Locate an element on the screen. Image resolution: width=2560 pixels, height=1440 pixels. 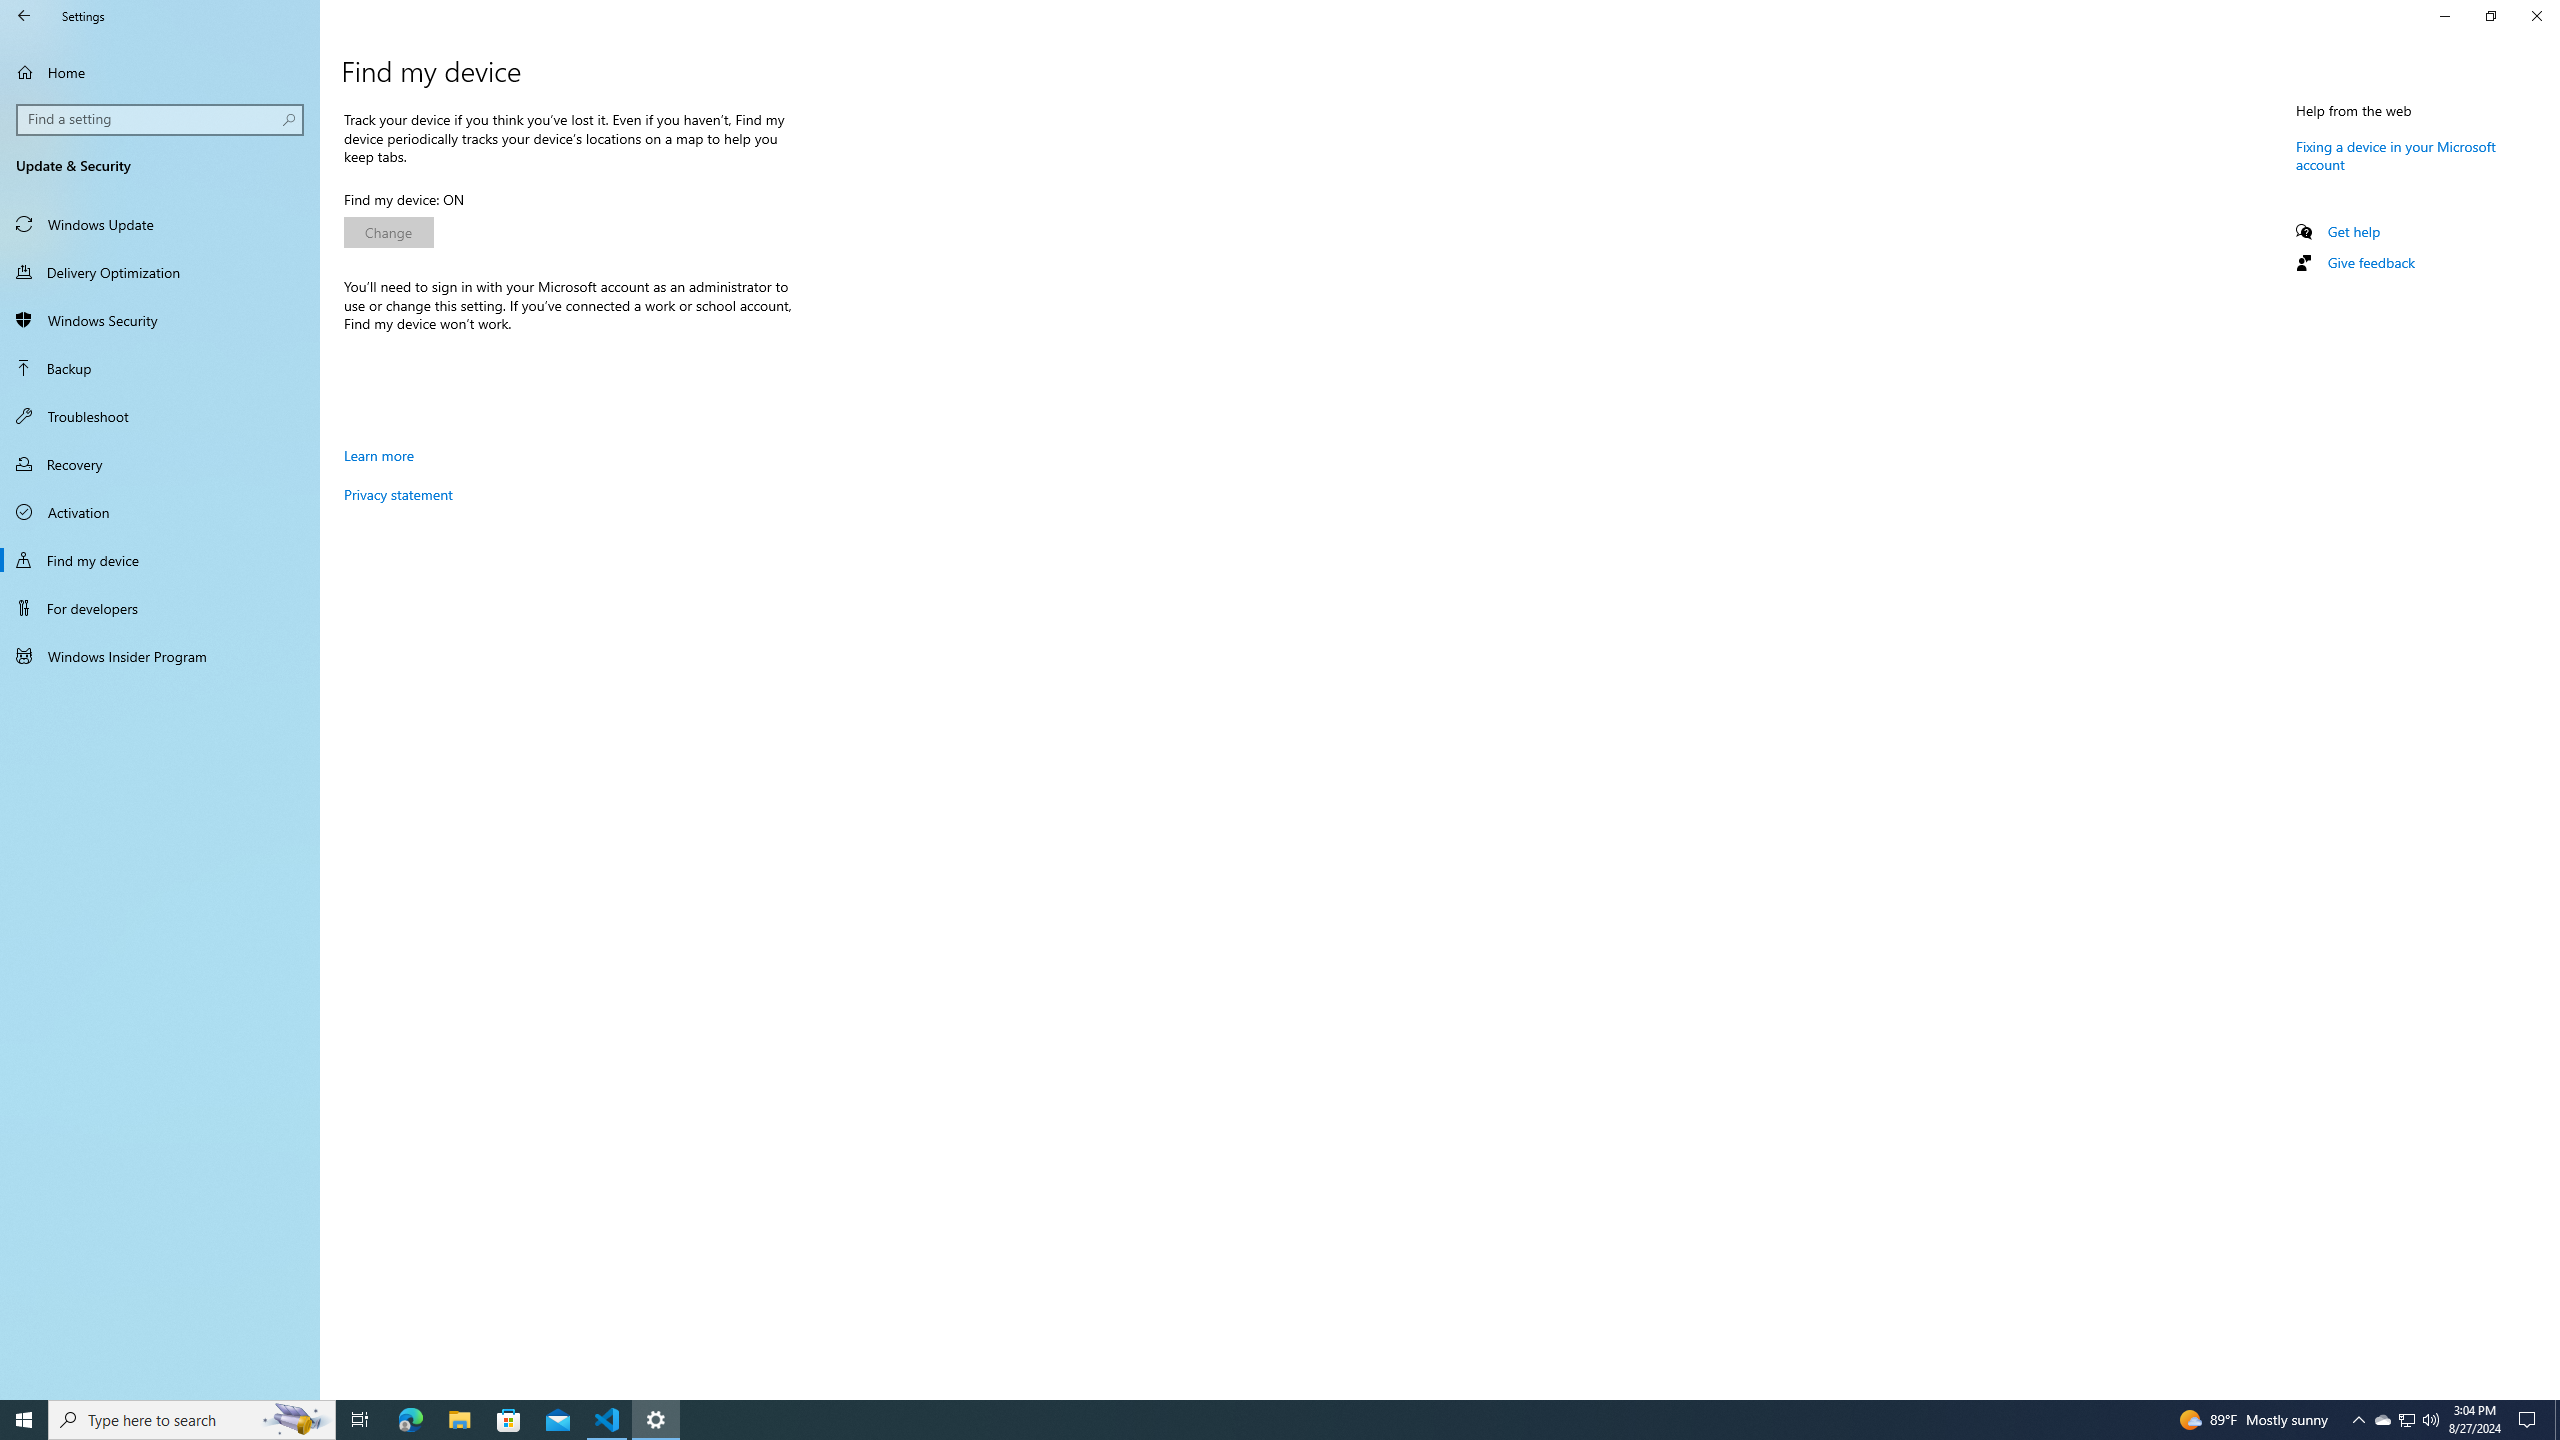
Give feedback is located at coordinates (2370, 262).